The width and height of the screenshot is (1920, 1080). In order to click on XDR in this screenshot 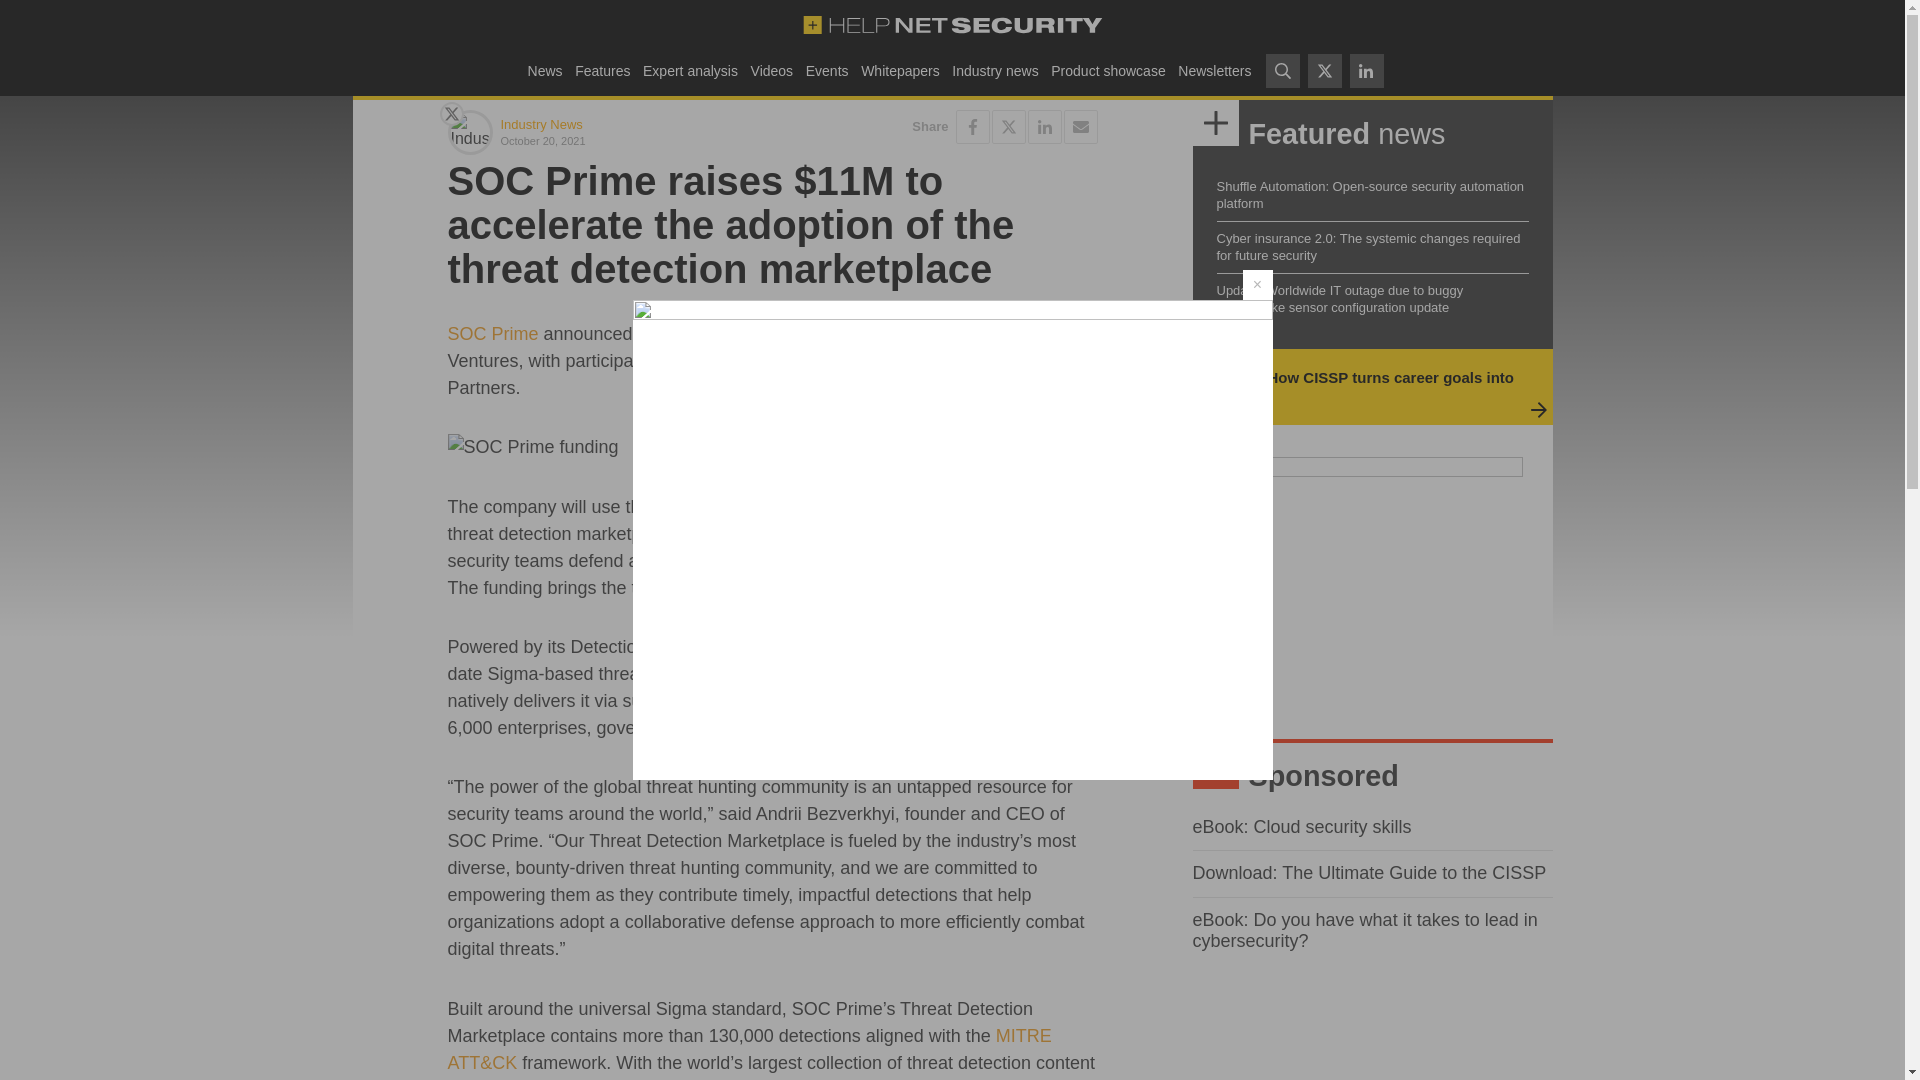, I will do `click(881, 700)`.